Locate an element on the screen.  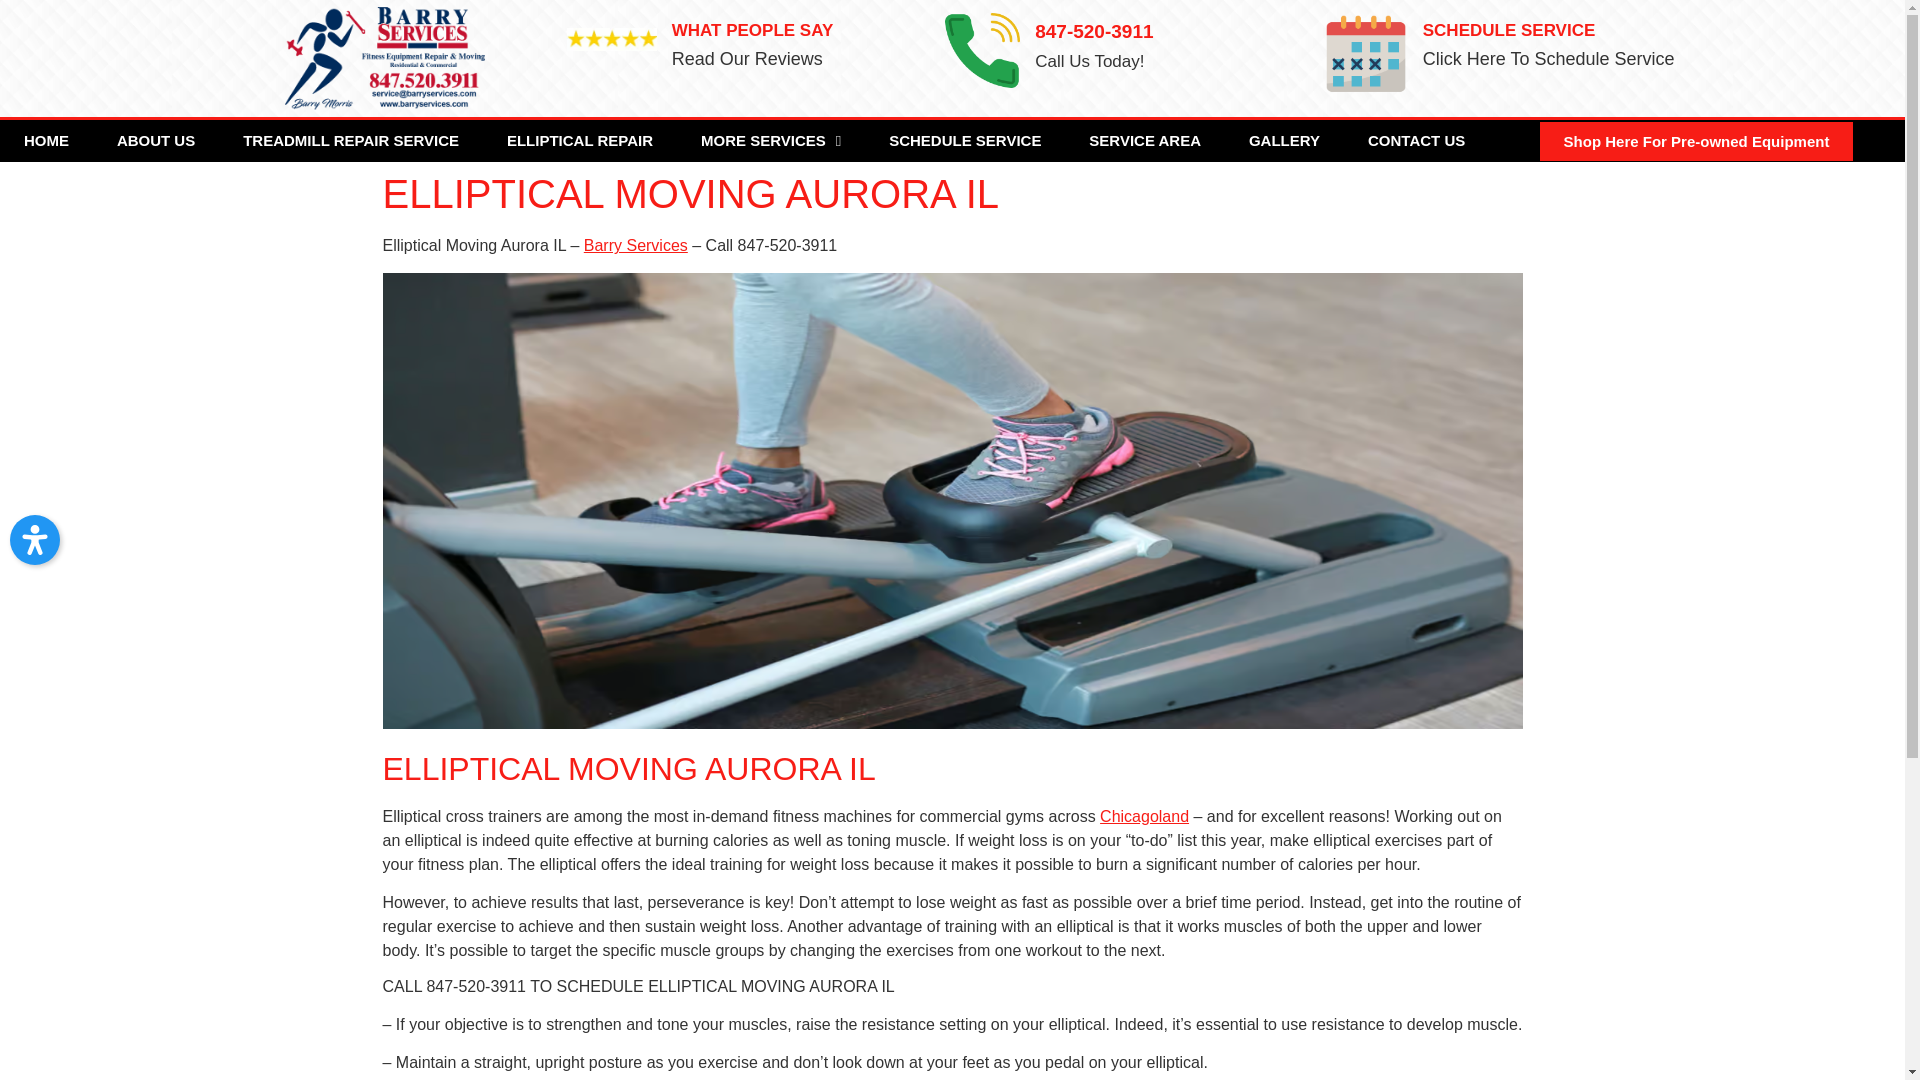
SCHEDULE SERVICE is located at coordinates (965, 141).